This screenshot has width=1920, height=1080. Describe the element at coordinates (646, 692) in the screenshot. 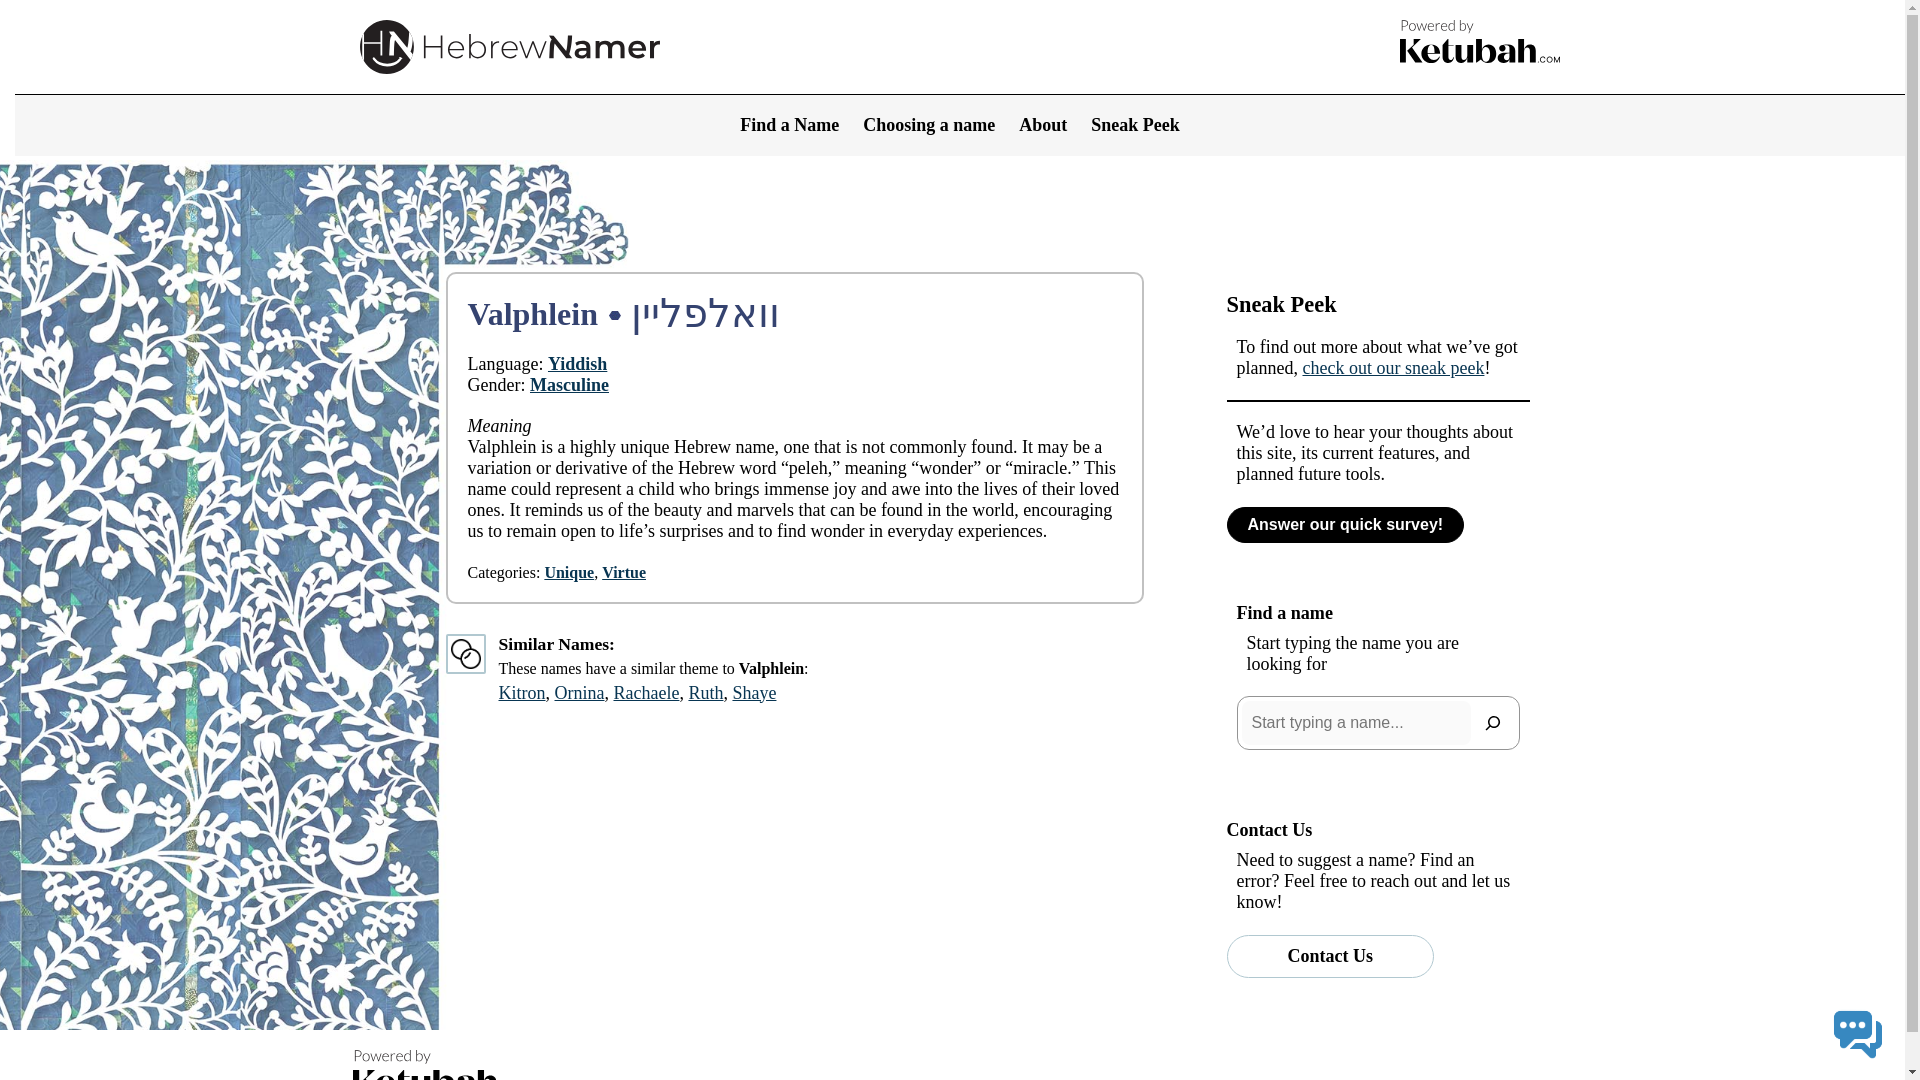

I see `Rachaele` at that location.